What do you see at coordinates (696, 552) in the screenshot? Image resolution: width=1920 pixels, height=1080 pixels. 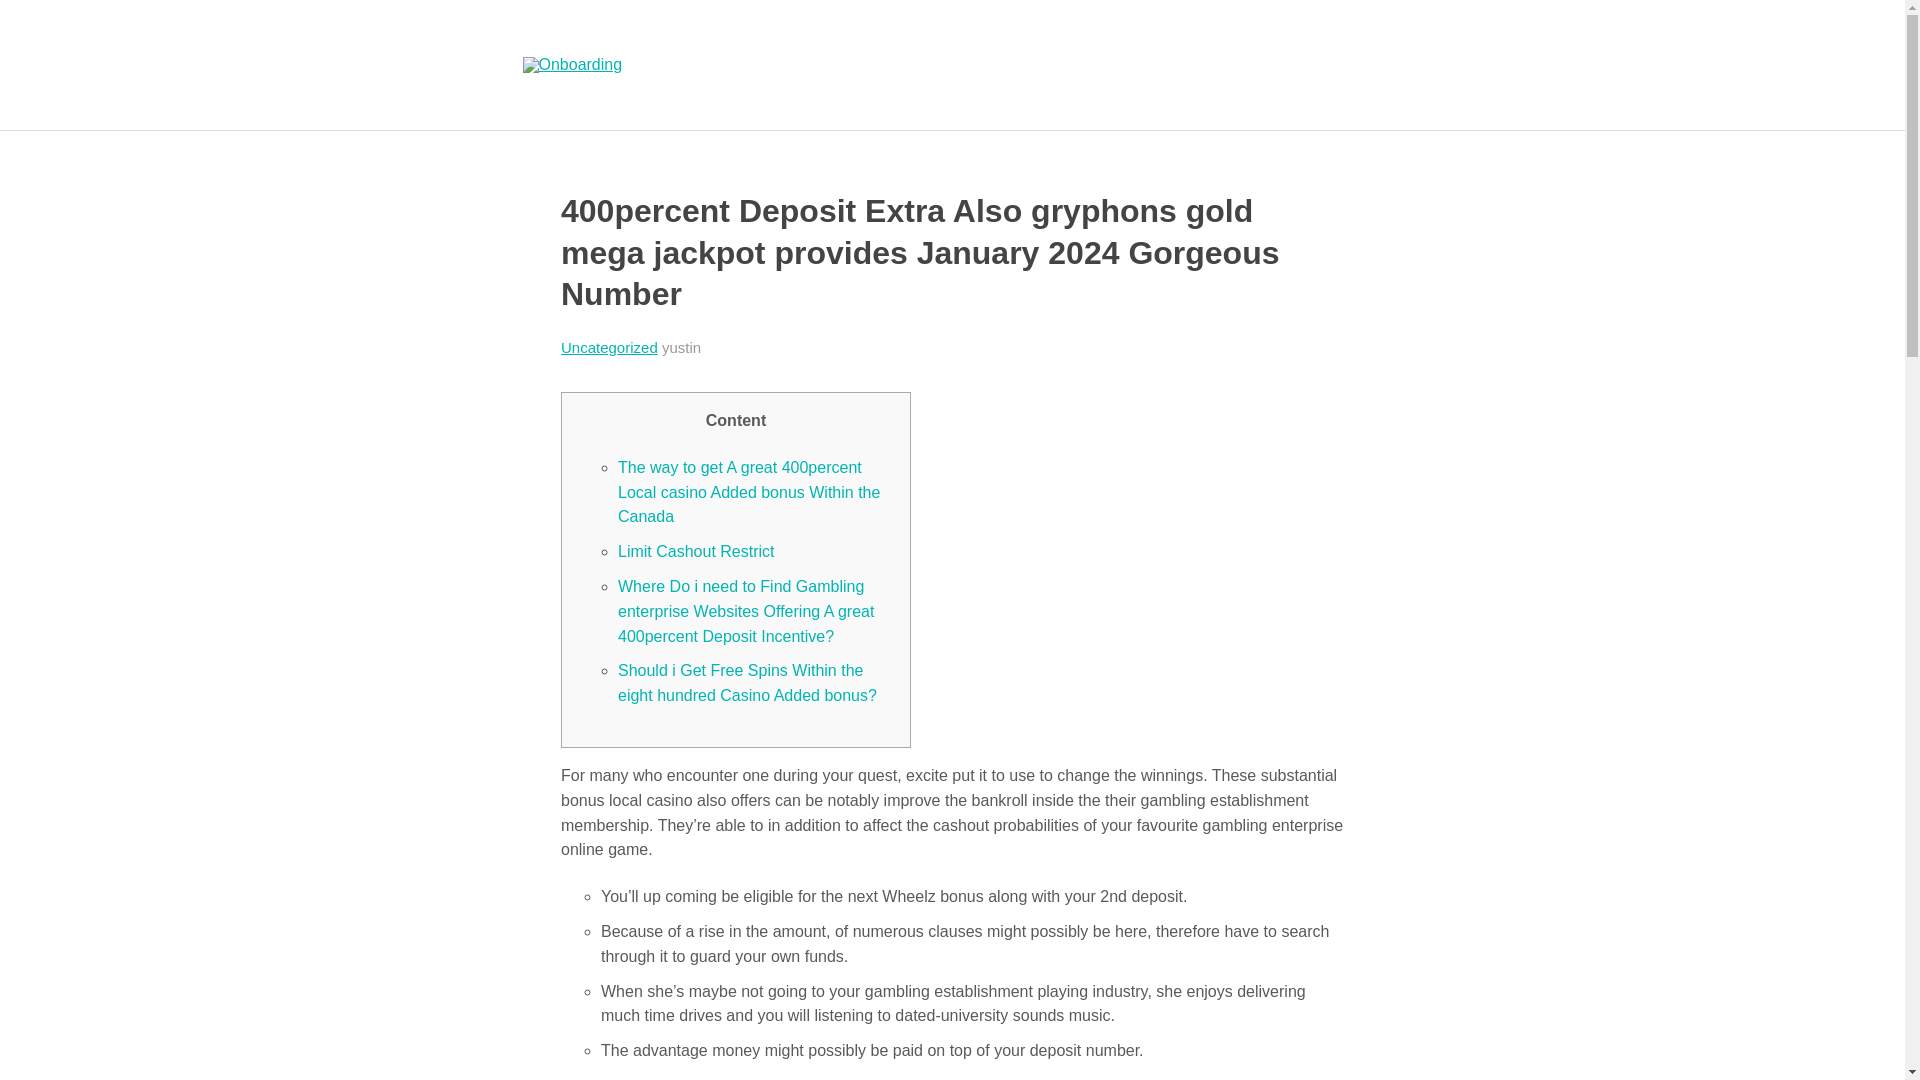 I see `Limit Cashout Restrict` at bounding box center [696, 552].